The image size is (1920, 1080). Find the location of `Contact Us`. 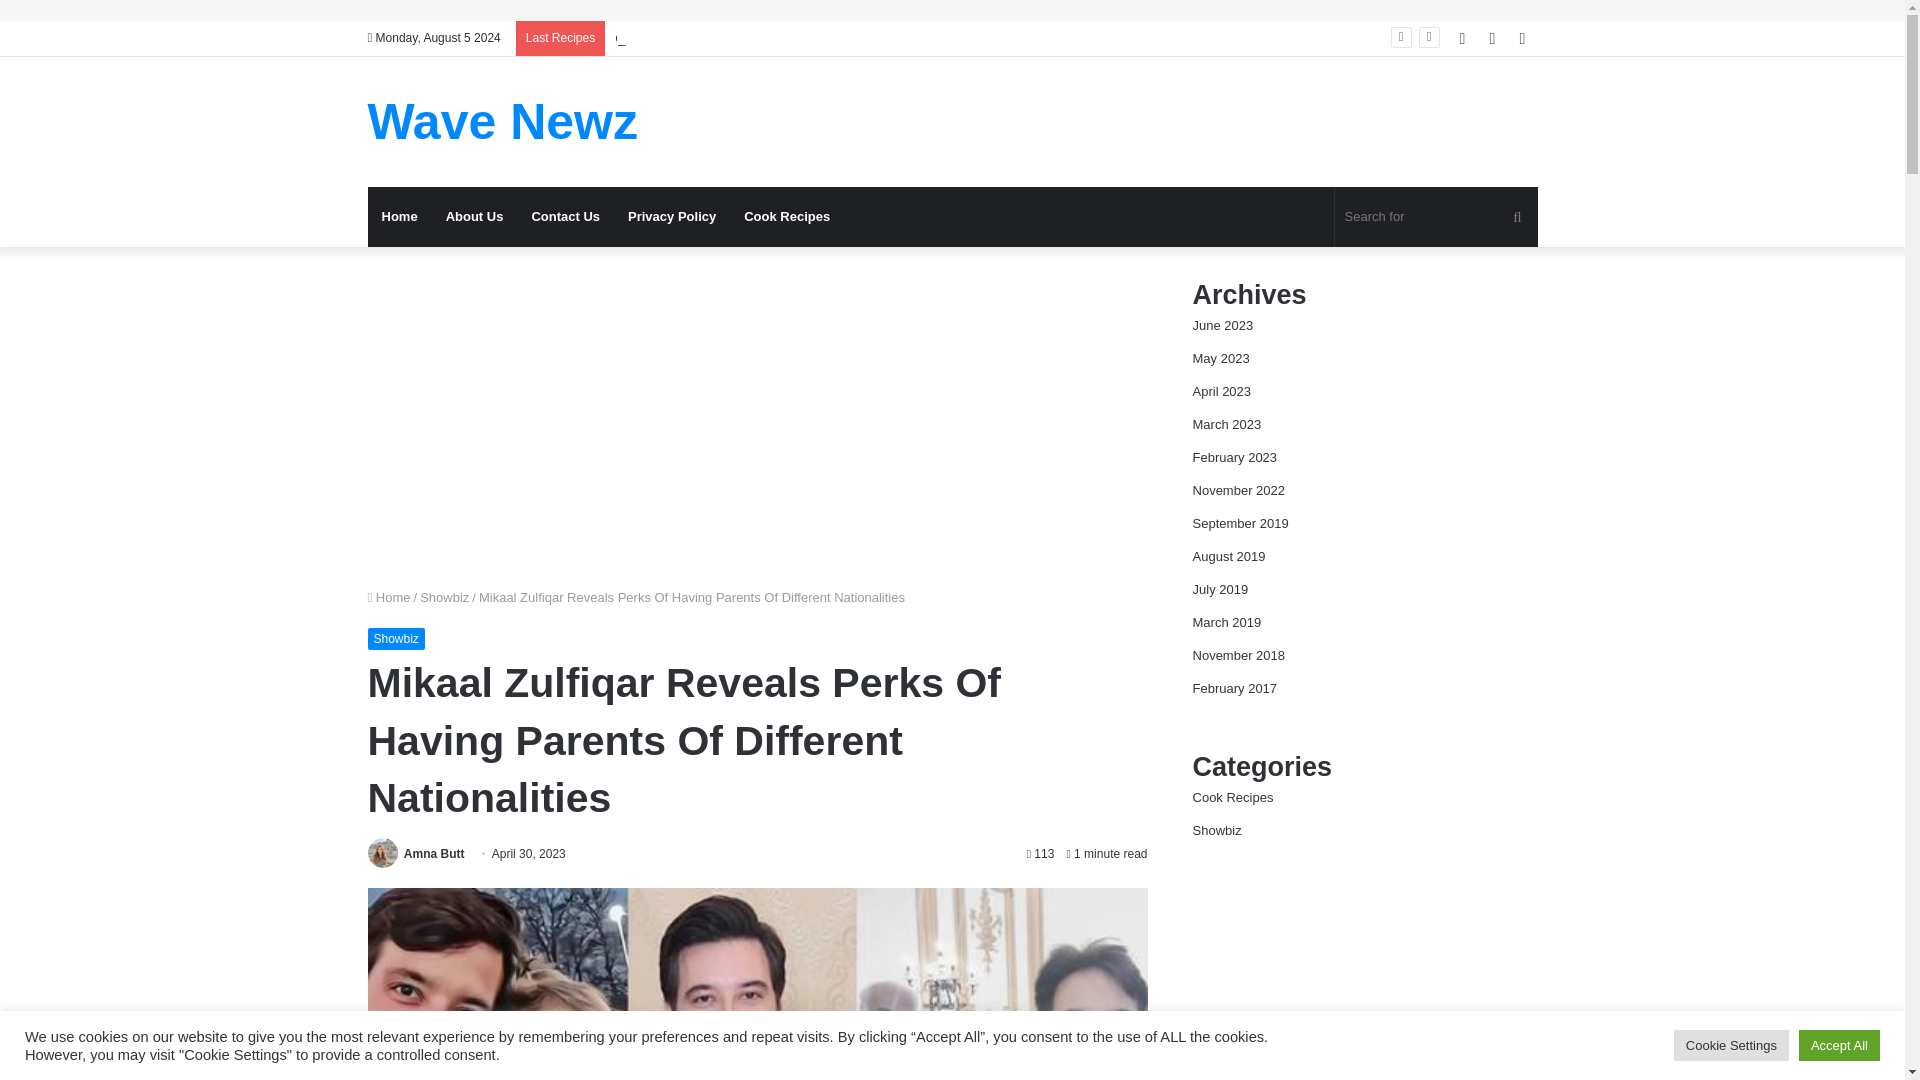

Contact Us is located at coordinates (565, 216).